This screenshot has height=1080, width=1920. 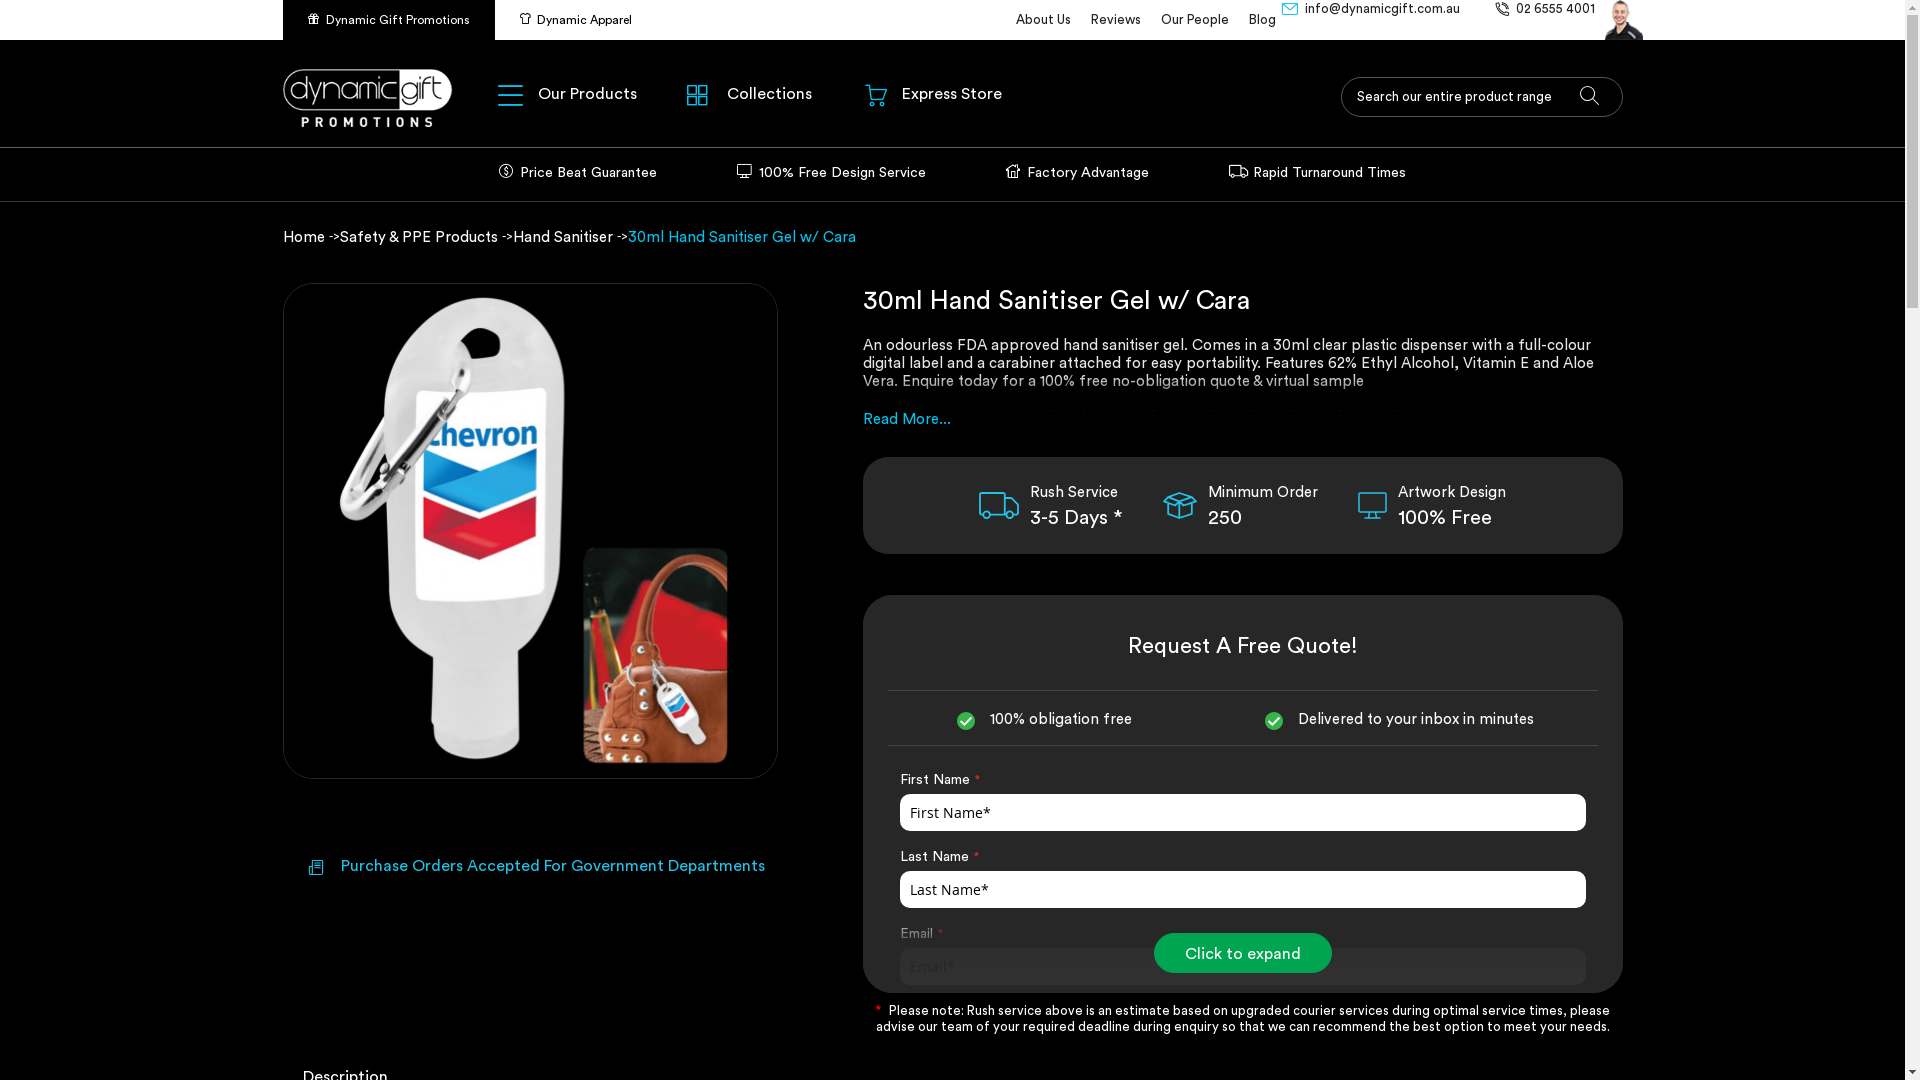 I want to click on  Rapid Turnaround Times, so click(x=1318, y=173).